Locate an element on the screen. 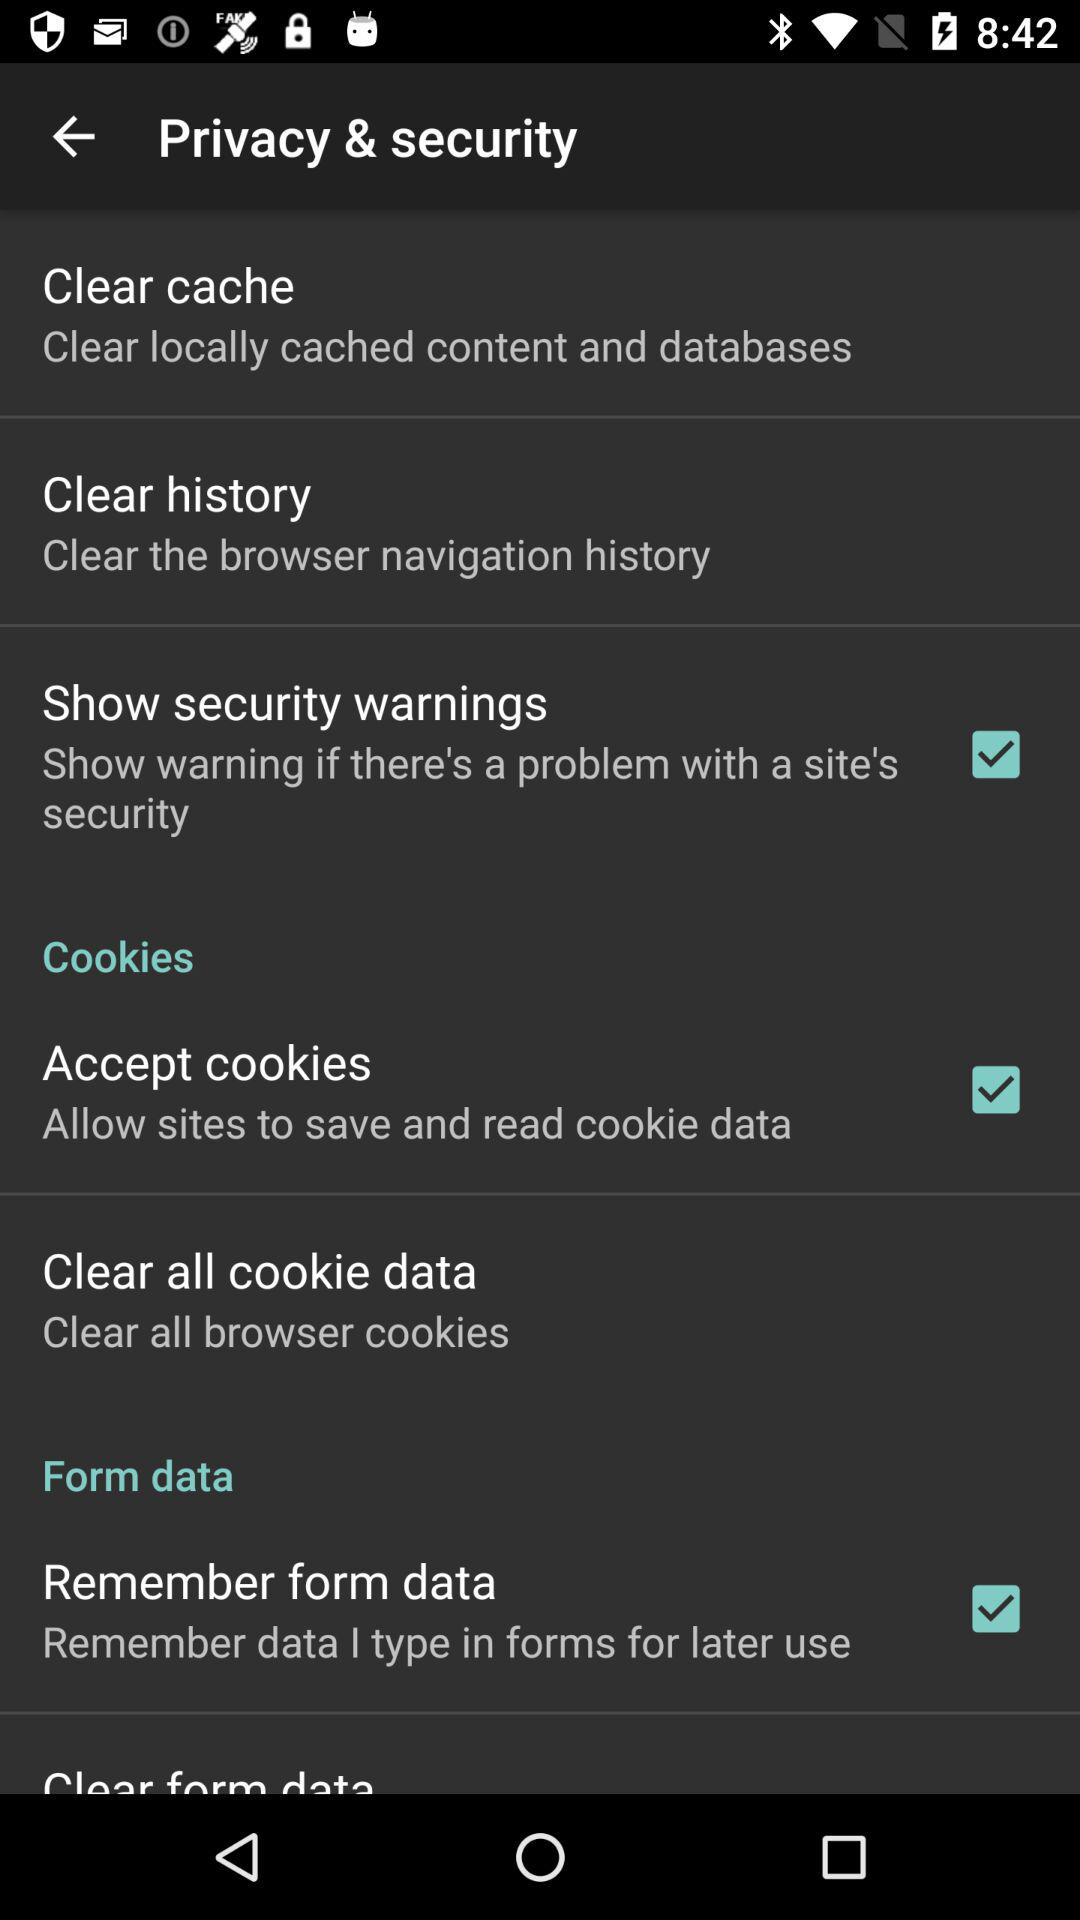 The width and height of the screenshot is (1080, 1920). press item below the accept cookies is located at coordinates (417, 1122).